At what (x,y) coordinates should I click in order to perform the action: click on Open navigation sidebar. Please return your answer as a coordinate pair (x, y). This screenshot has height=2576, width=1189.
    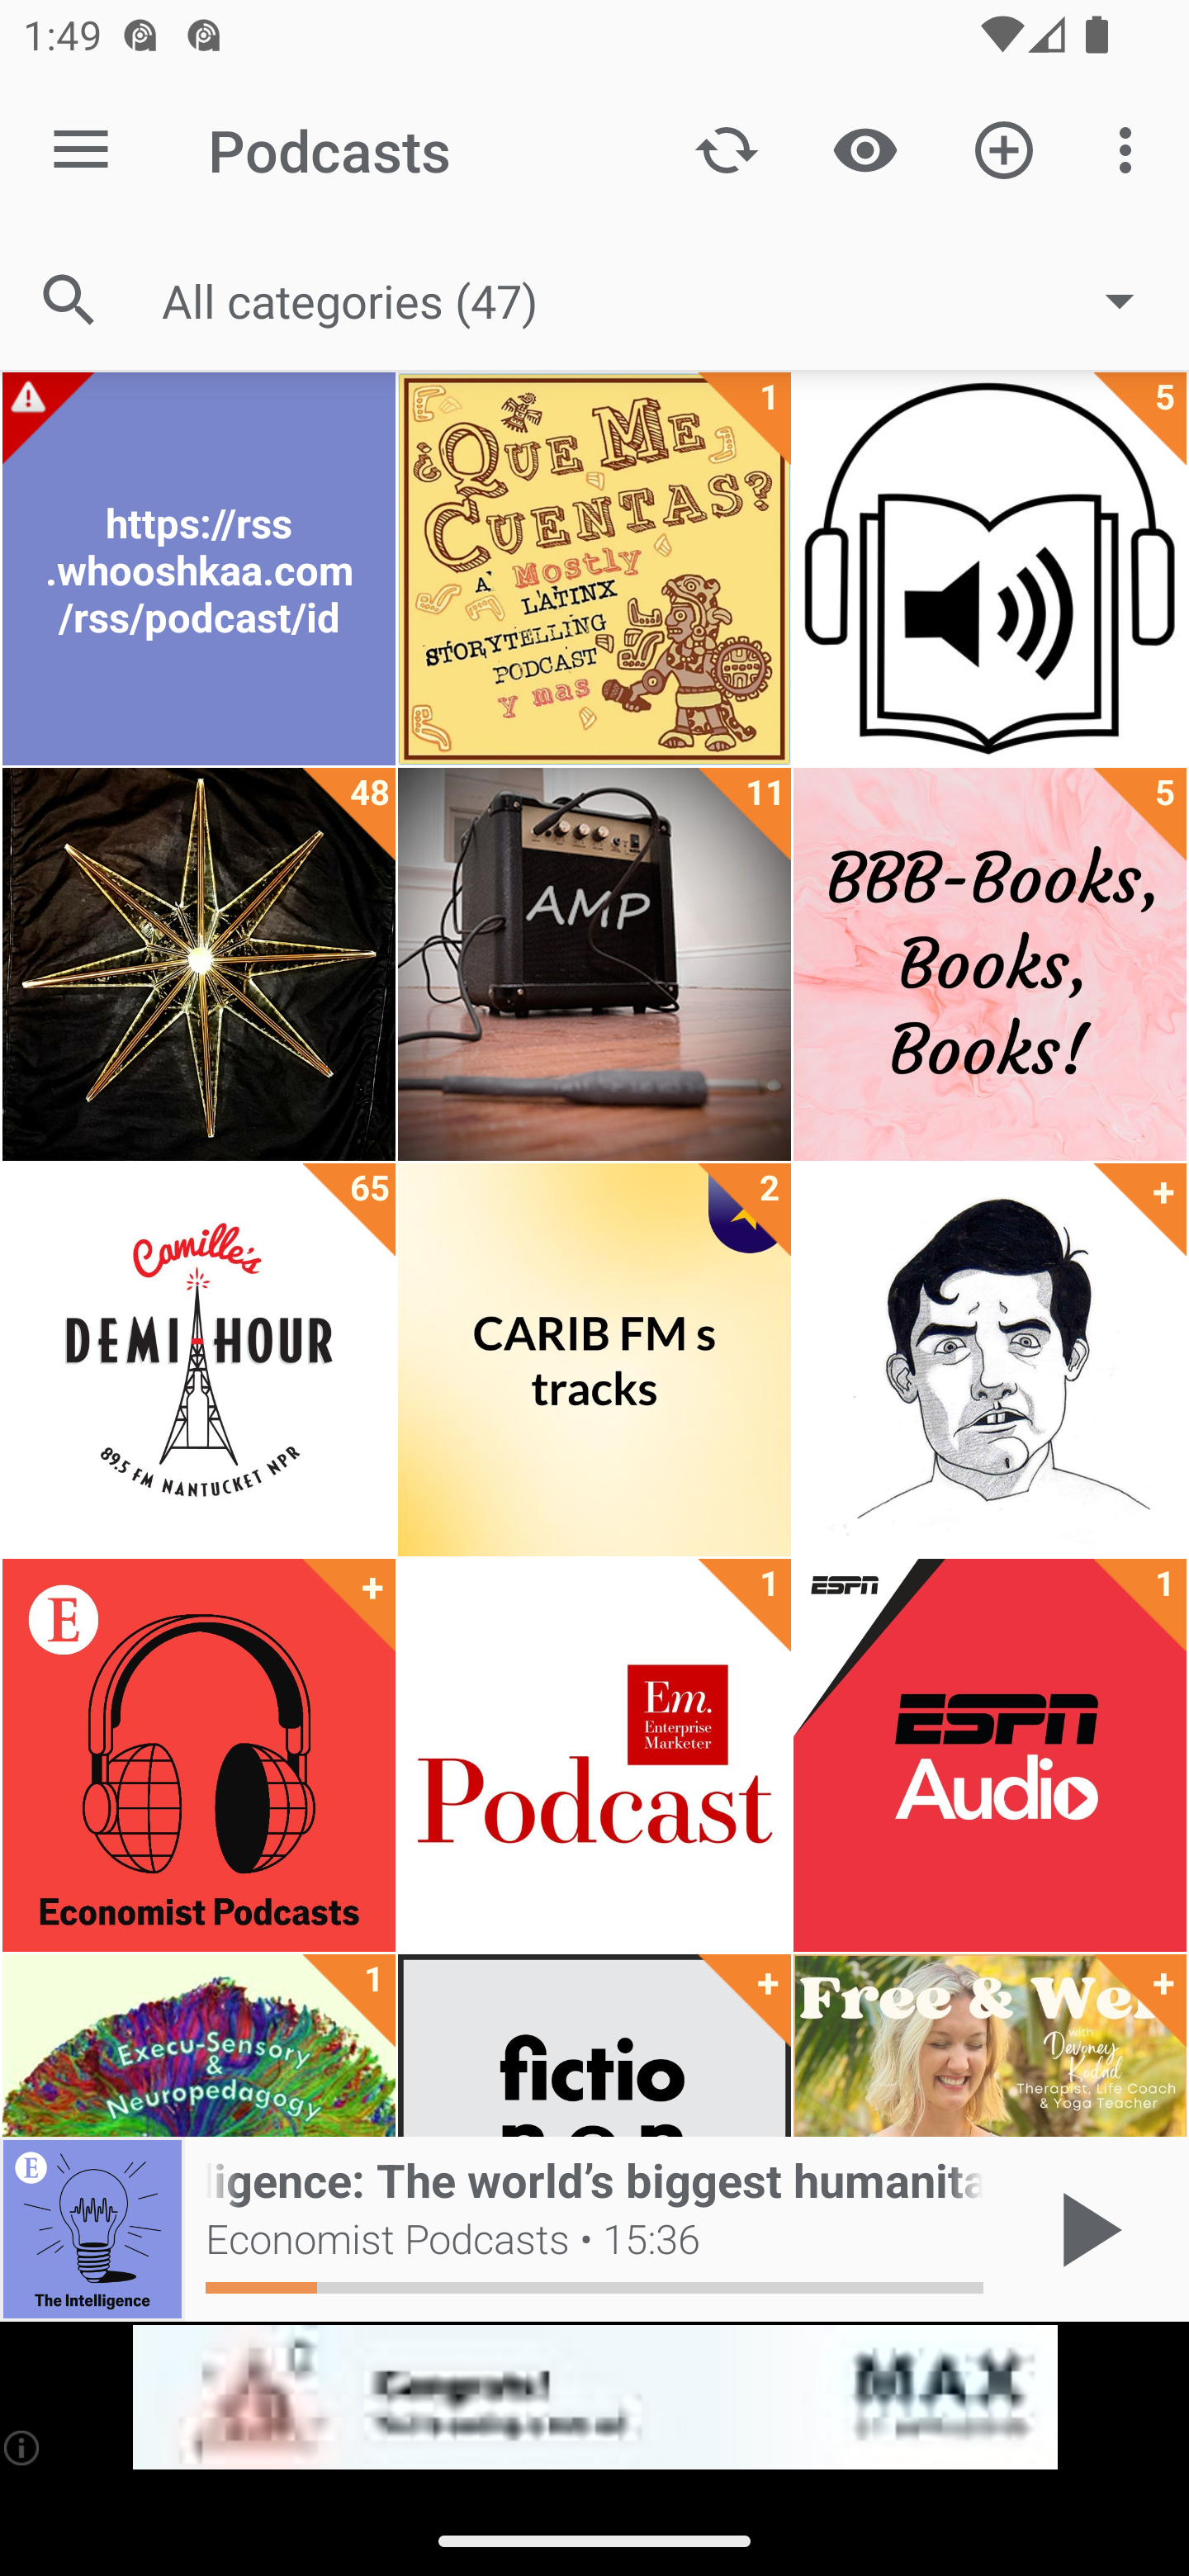
    Looking at the image, I should click on (81, 150).